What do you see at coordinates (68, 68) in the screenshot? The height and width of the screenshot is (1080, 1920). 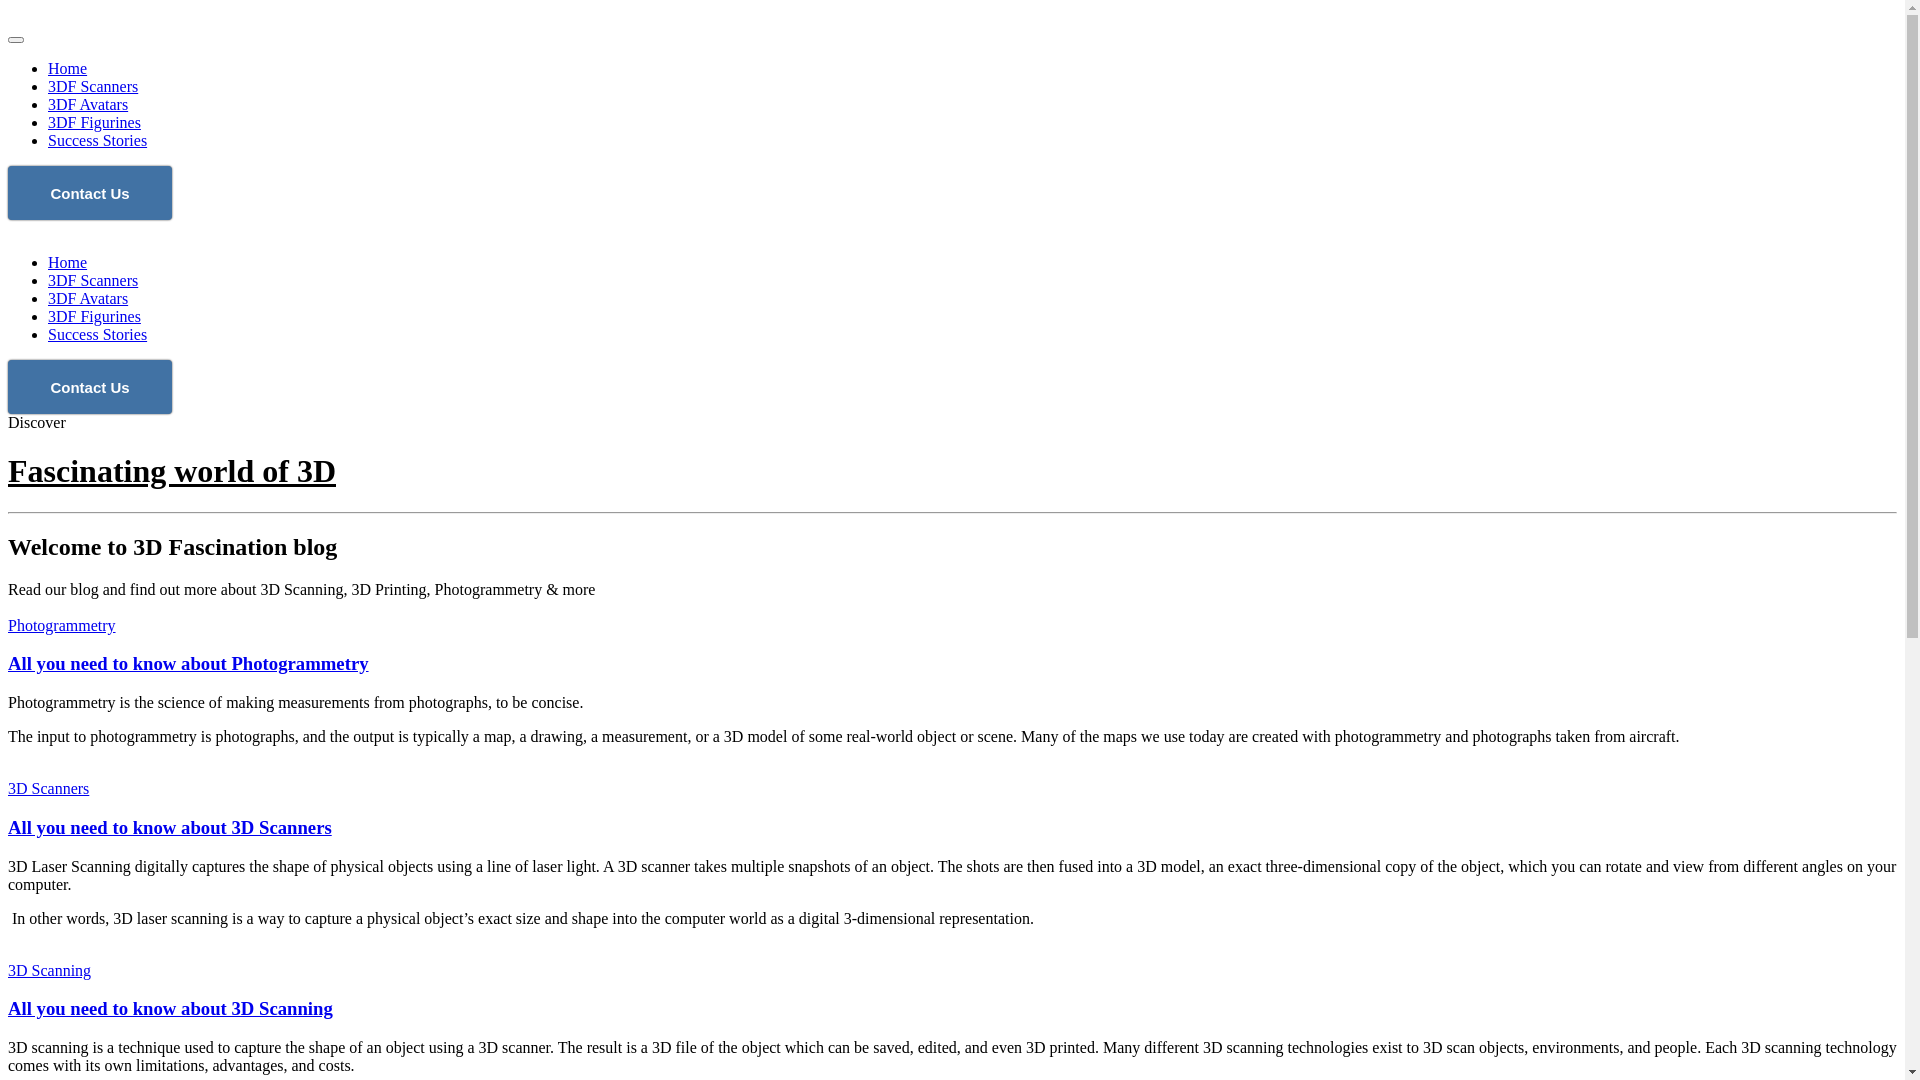 I see `Home` at bounding box center [68, 68].